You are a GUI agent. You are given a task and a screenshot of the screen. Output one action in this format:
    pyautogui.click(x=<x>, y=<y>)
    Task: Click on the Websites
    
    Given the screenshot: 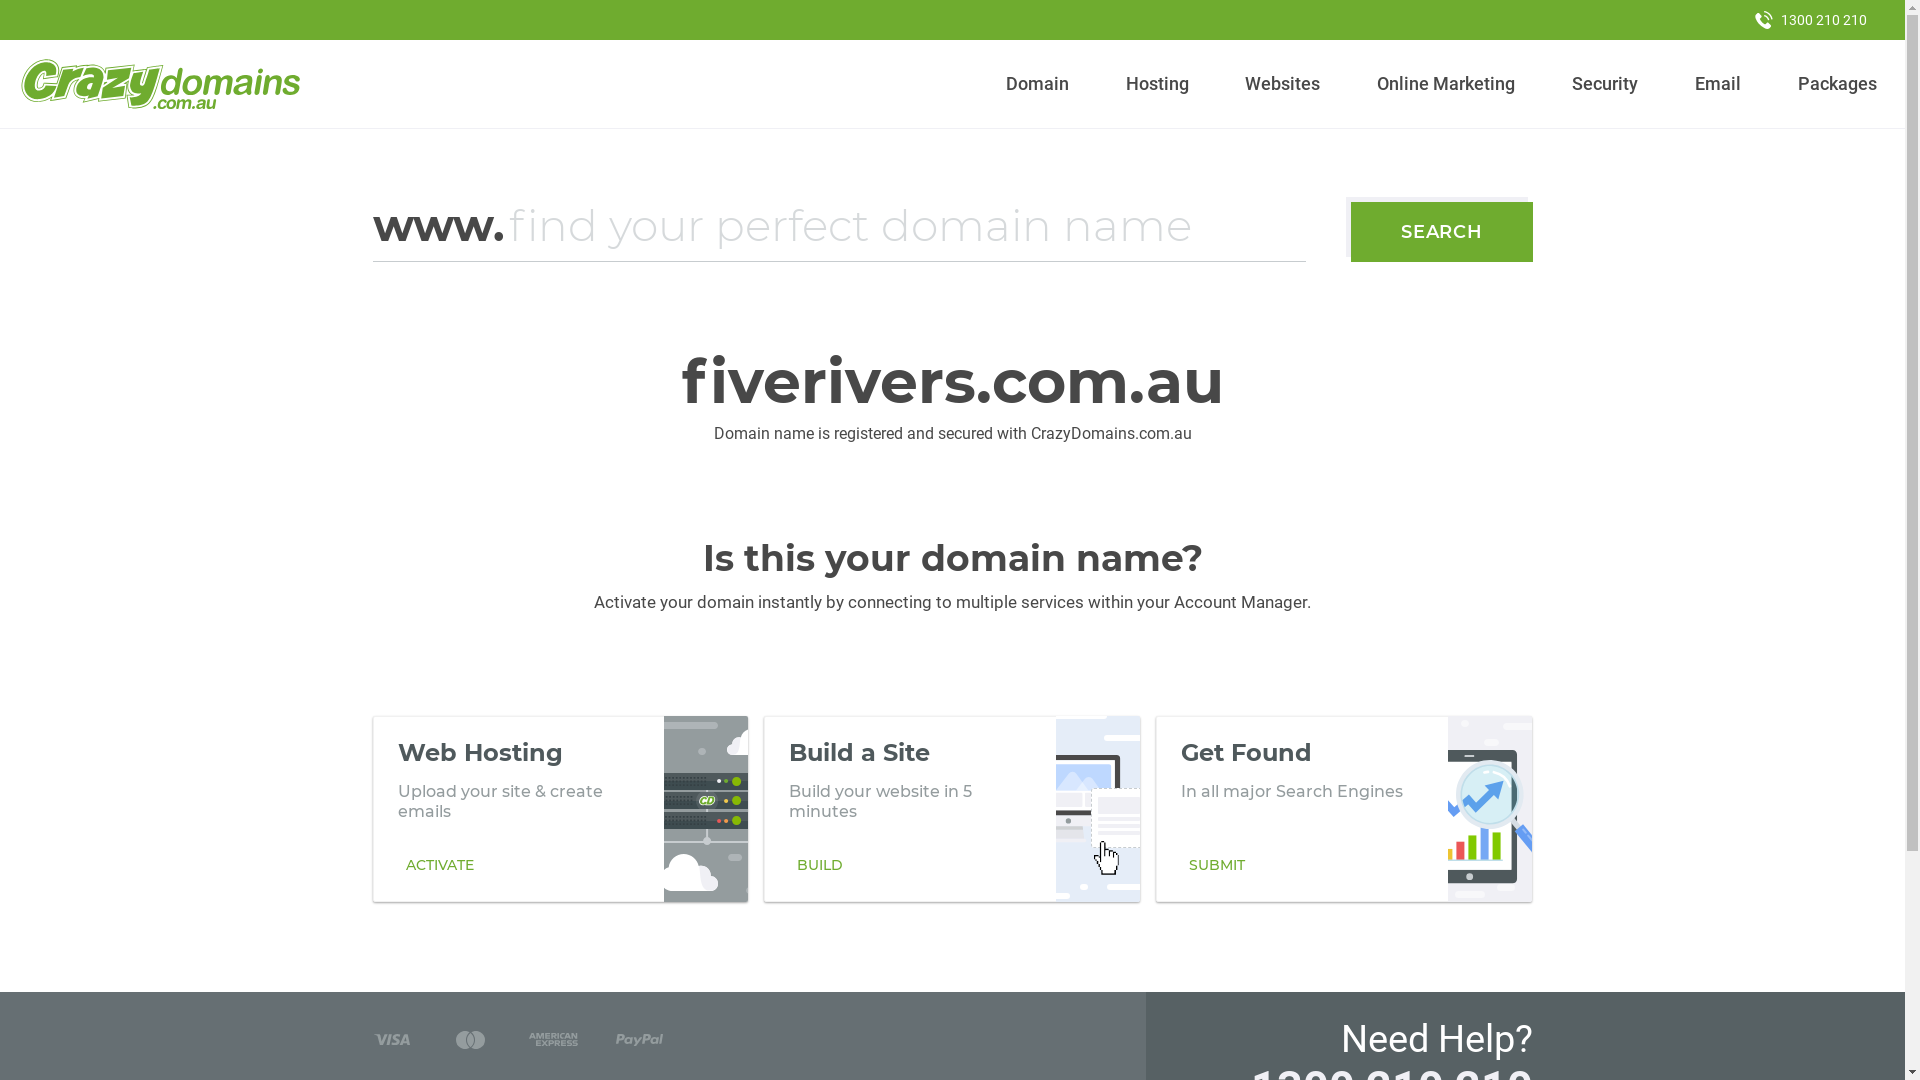 What is the action you would take?
    pyautogui.click(x=1283, y=84)
    